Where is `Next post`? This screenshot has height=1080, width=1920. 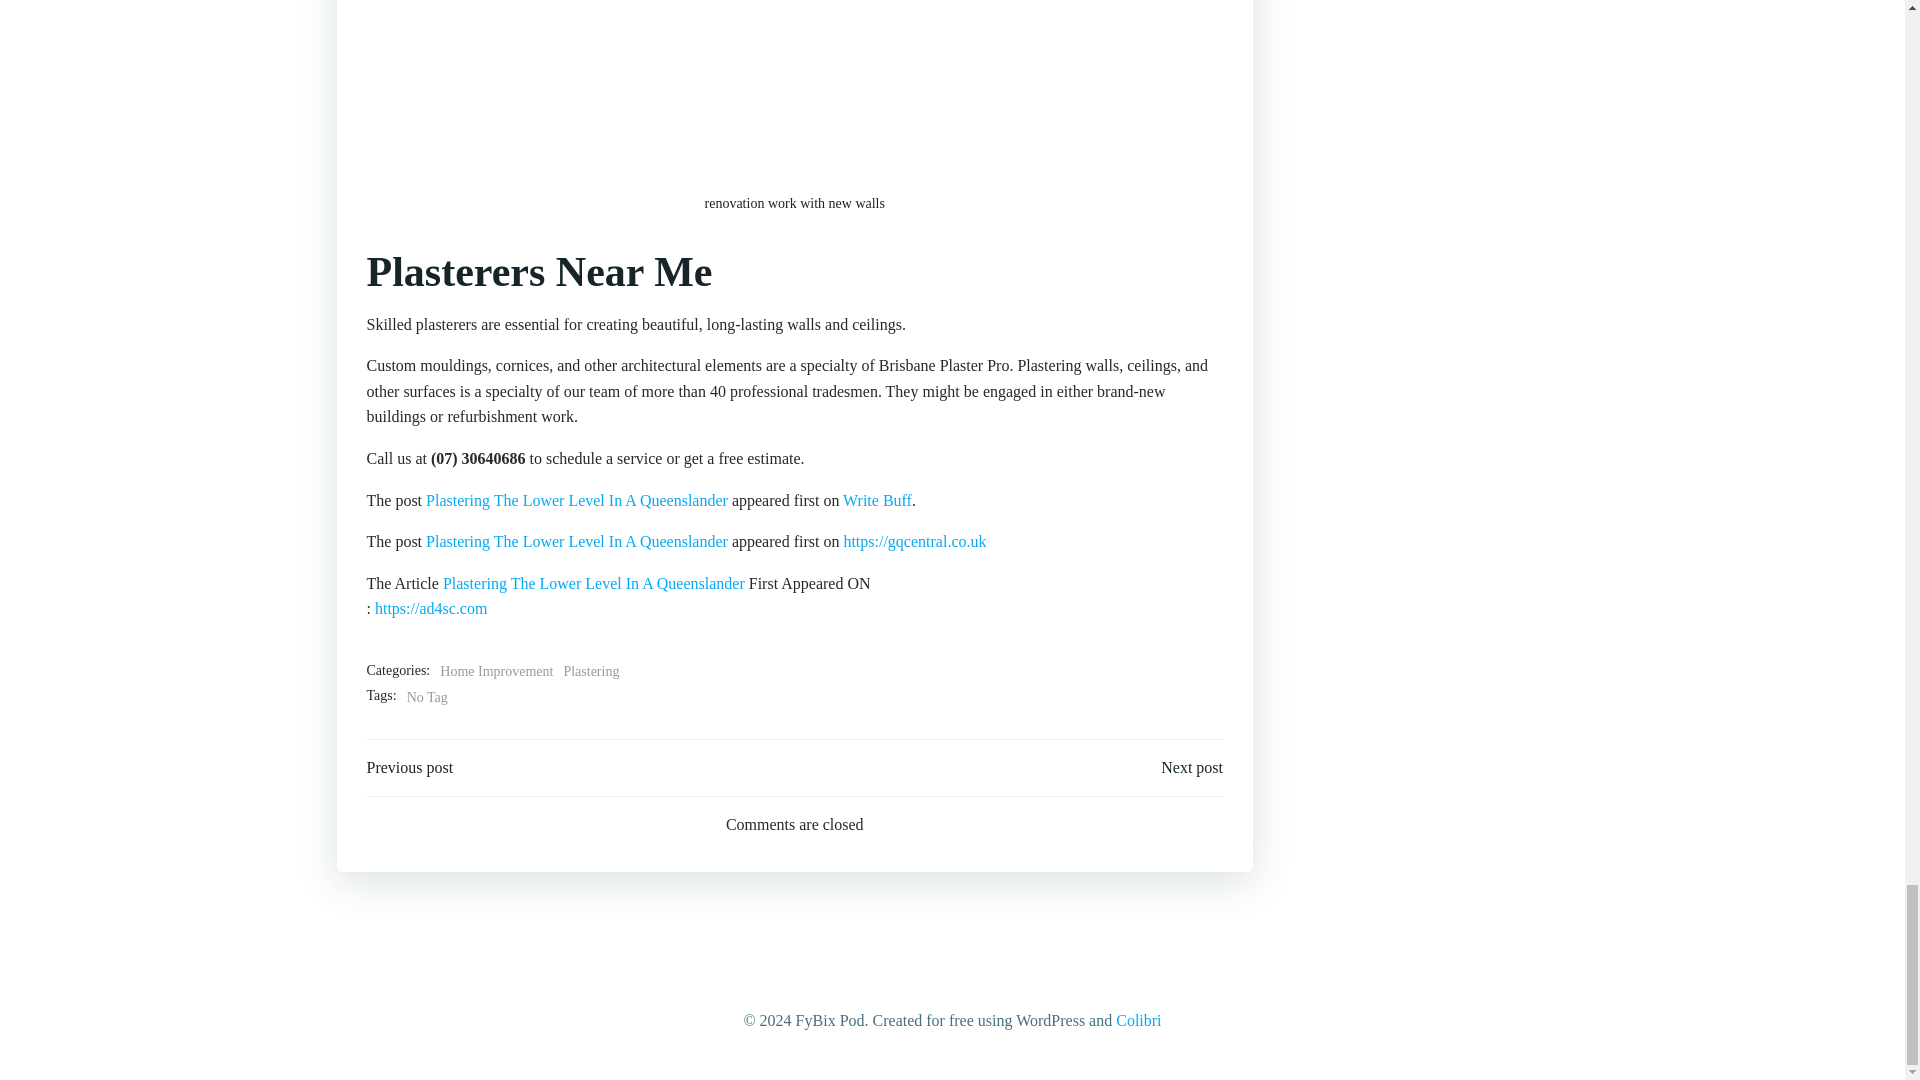
Next post is located at coordinates (1192, 768).